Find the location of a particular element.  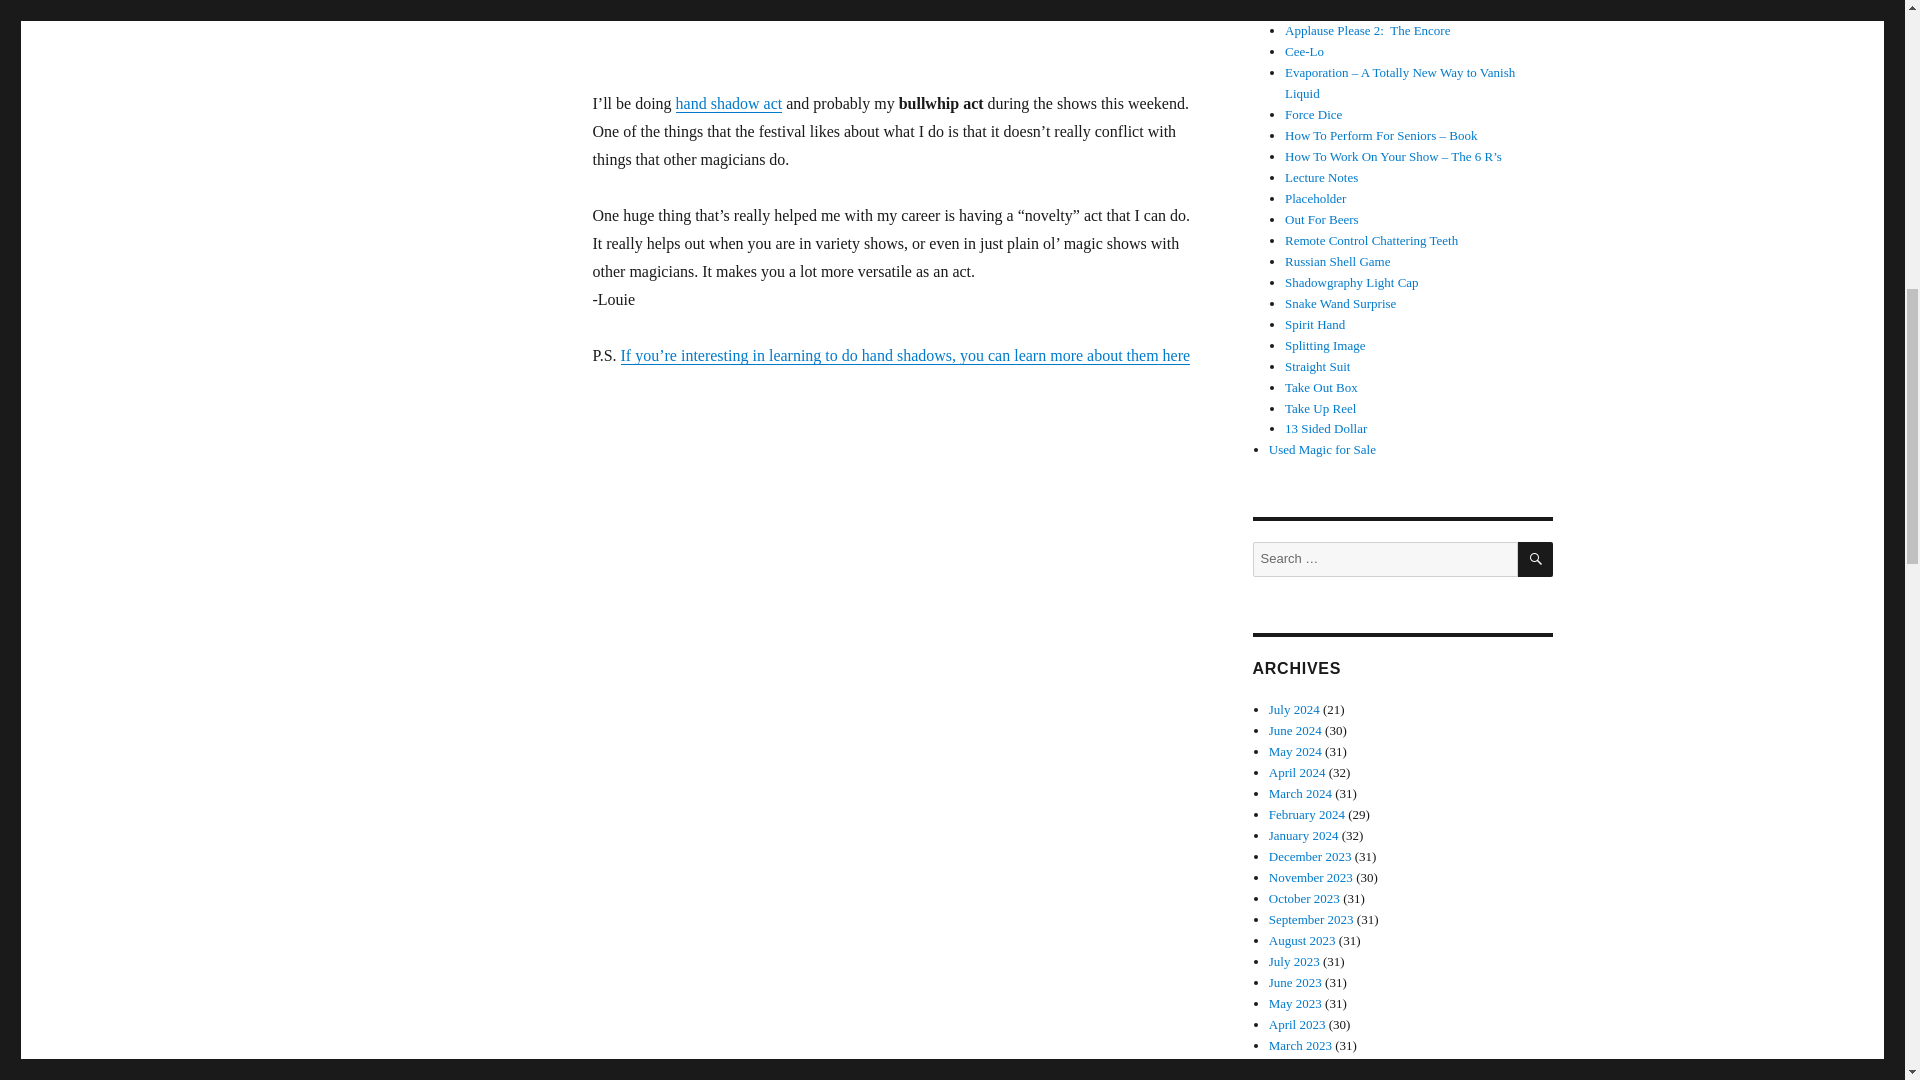

hand shadow act is located at coordinates (729, 104).